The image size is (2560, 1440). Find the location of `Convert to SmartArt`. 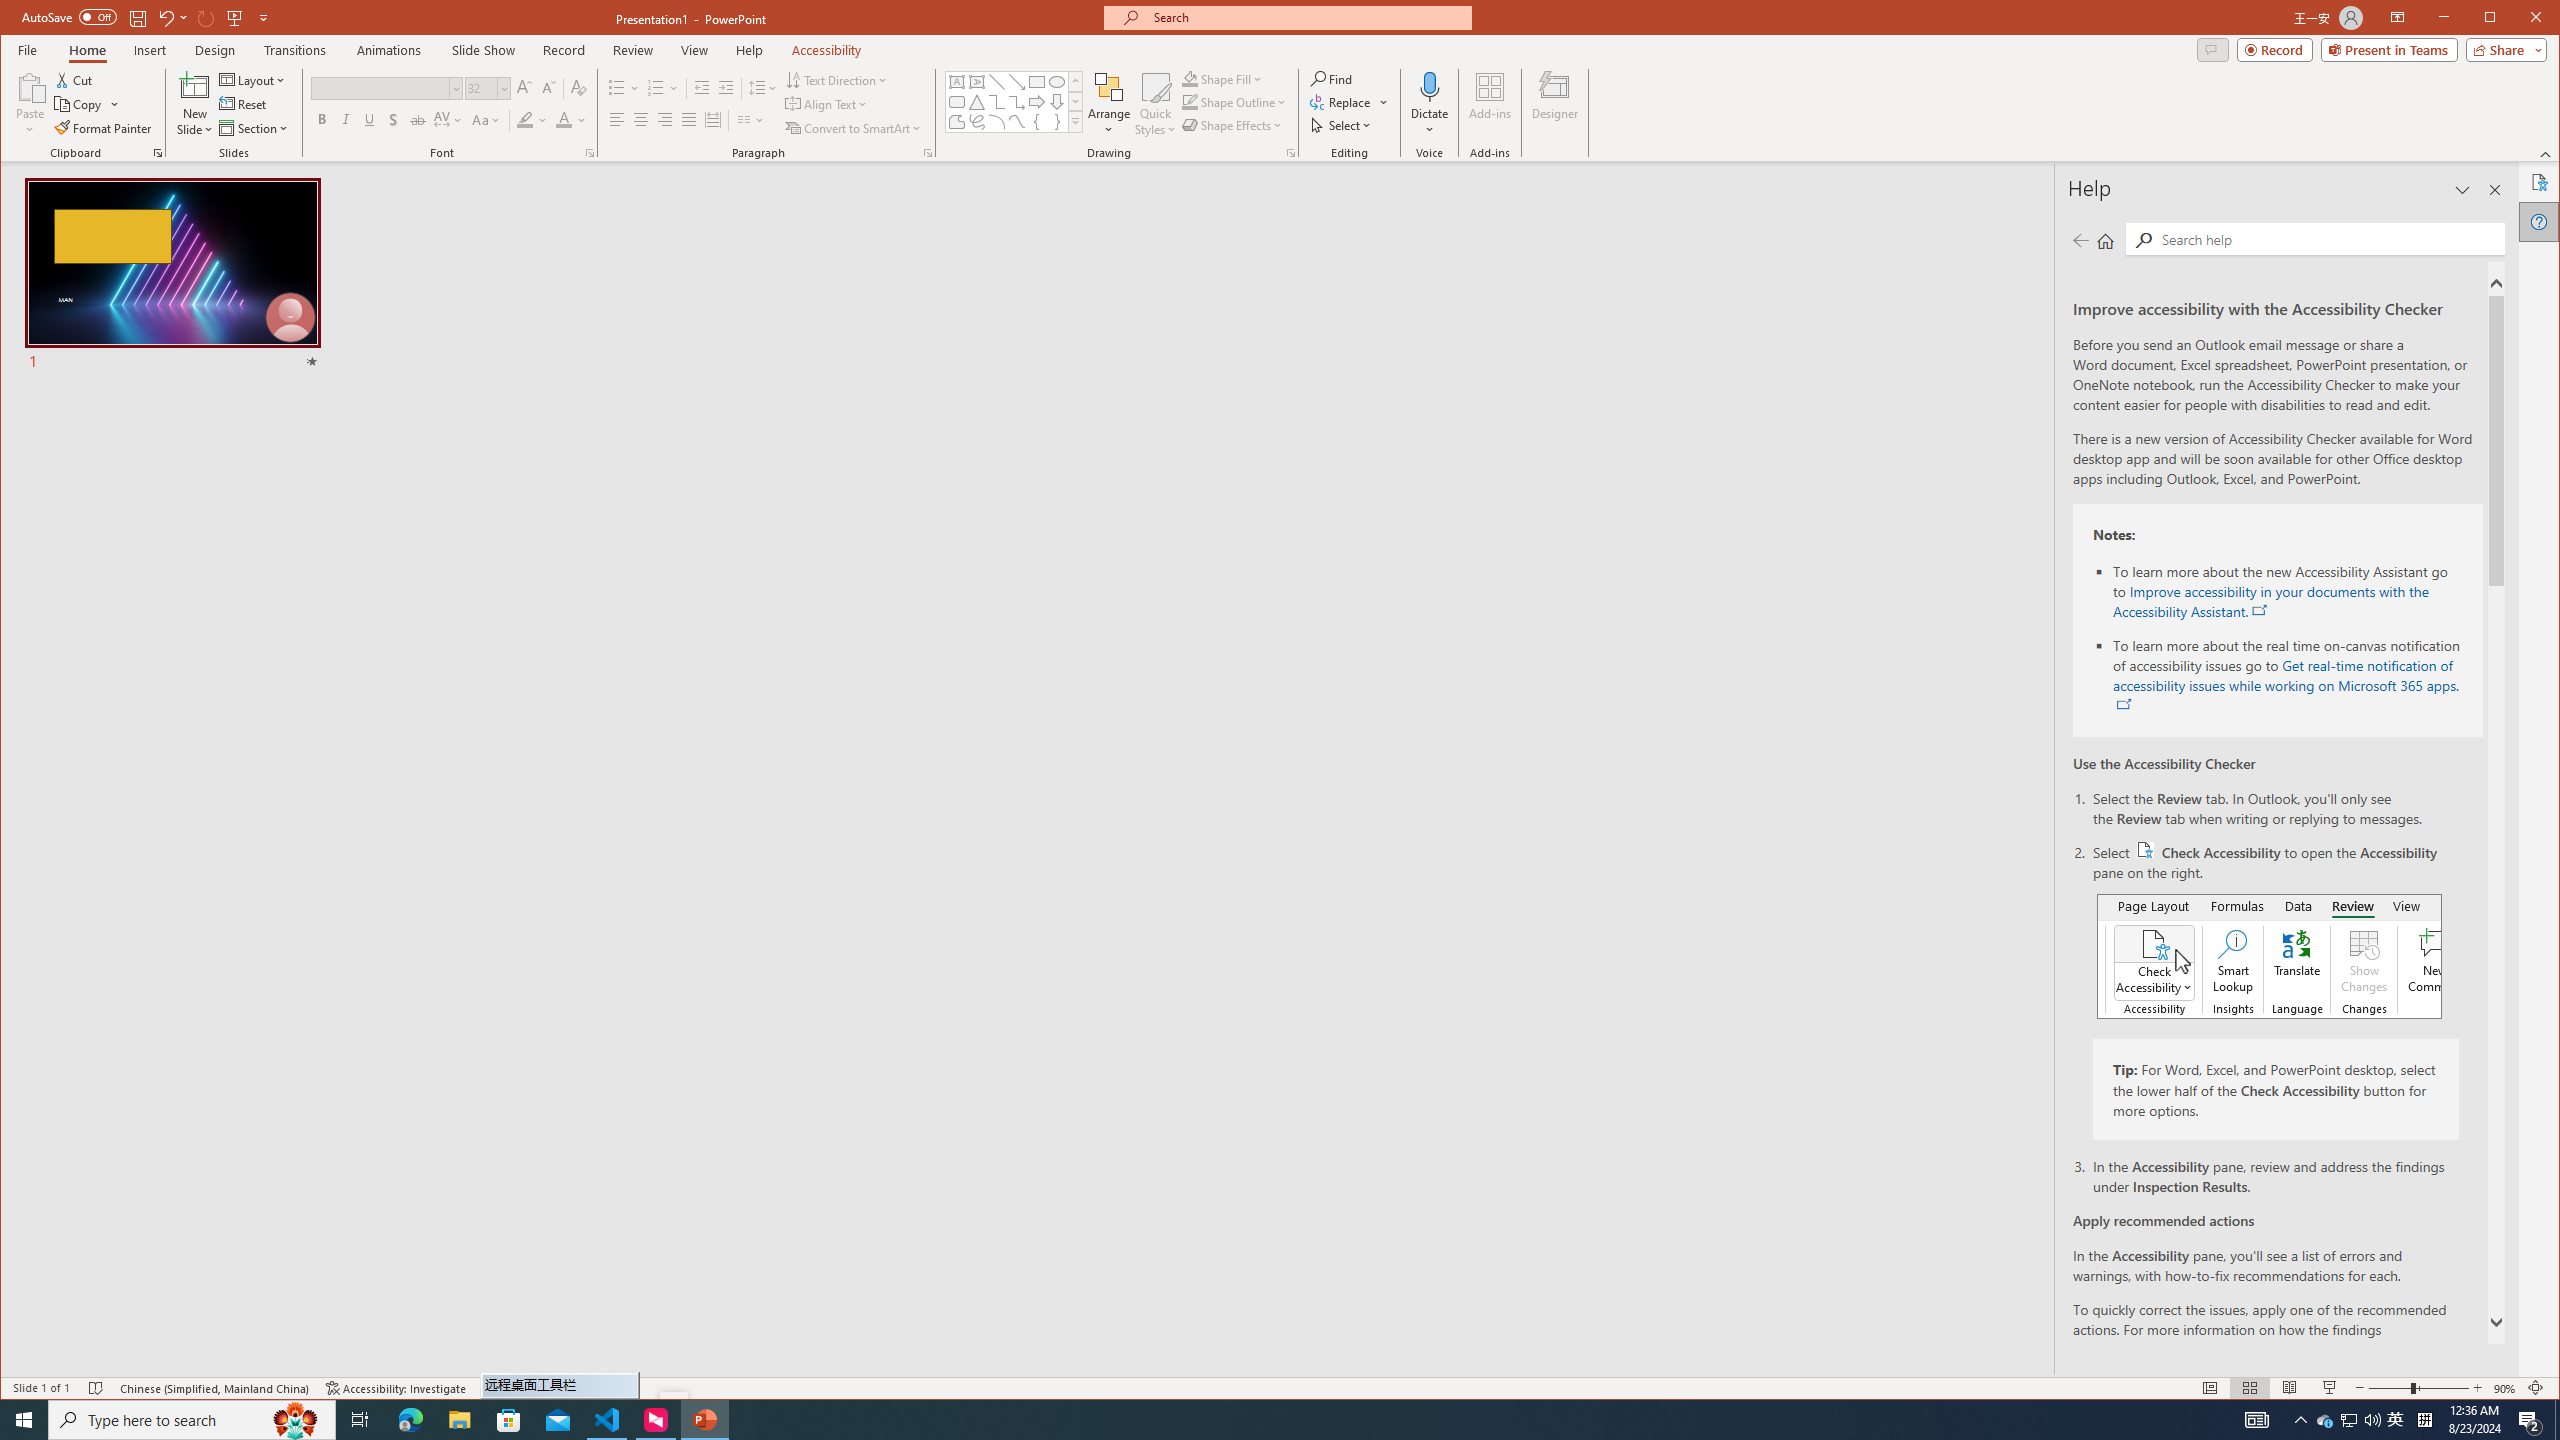

Convert to SmartArt is located at coordinates (853, 128).